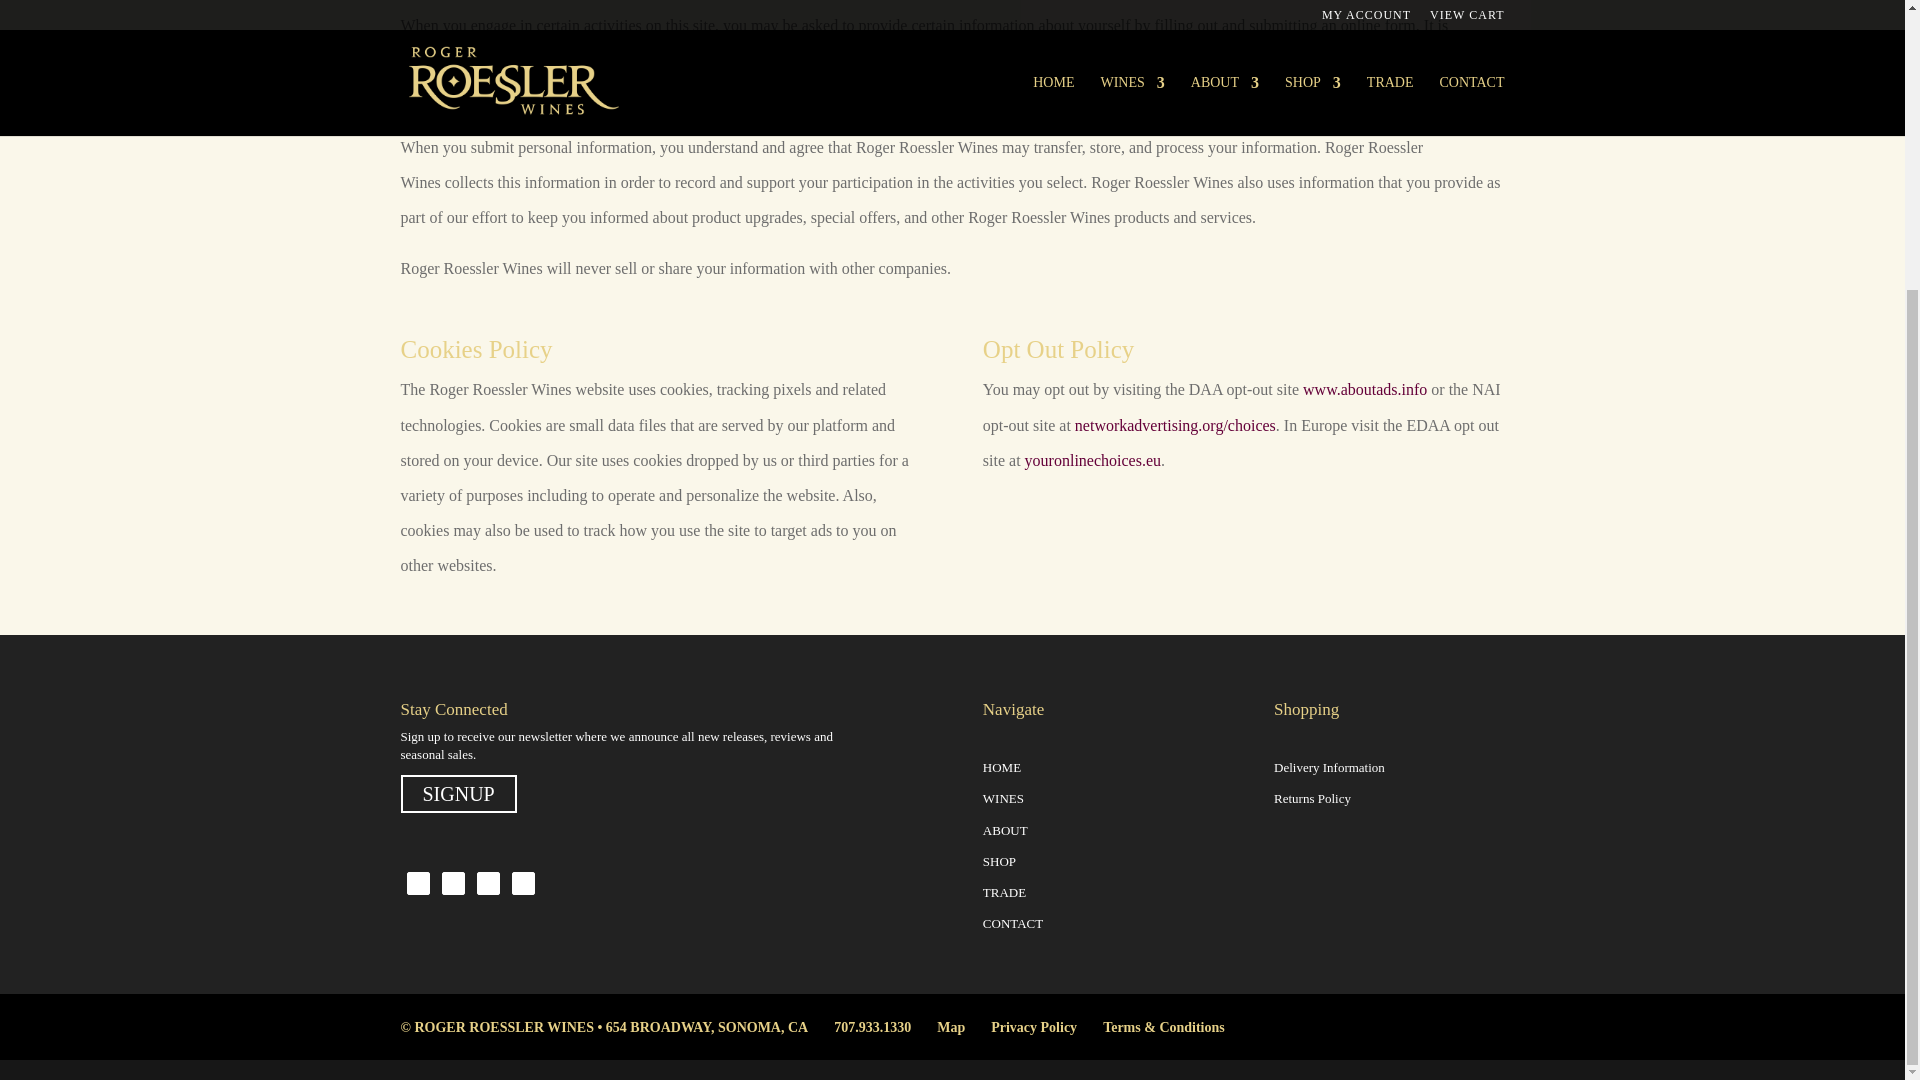 The image size is (1920, 1080). What do you see at coordinates (1312, 798) in the screenshot?
I see `Returns Policy` at bounding box center [1312, 798].